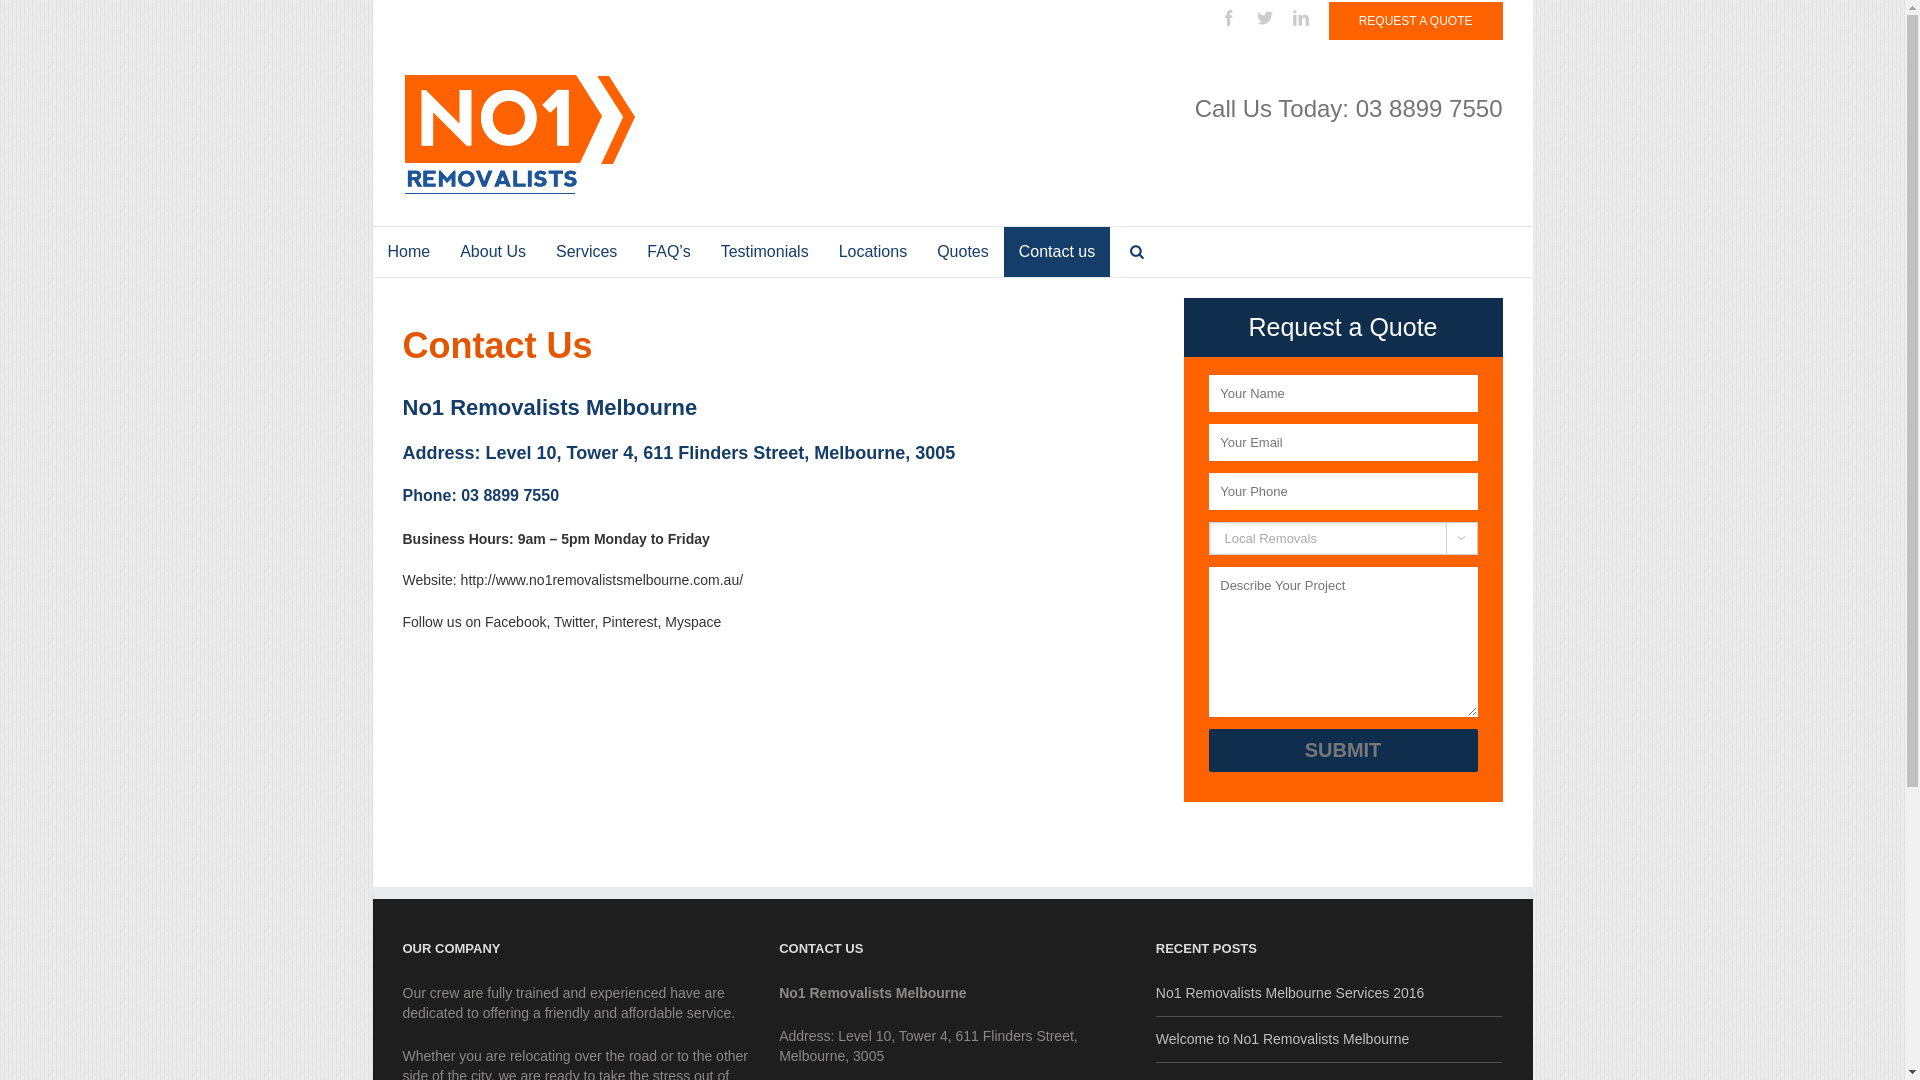 This screenshot has height=1080, width=1920. What do you see at coordinates (1330, 1034) in the screenshot?
I see `Welcome to No1 Removalists Melbourne` at bounding box center [1330, 1034].